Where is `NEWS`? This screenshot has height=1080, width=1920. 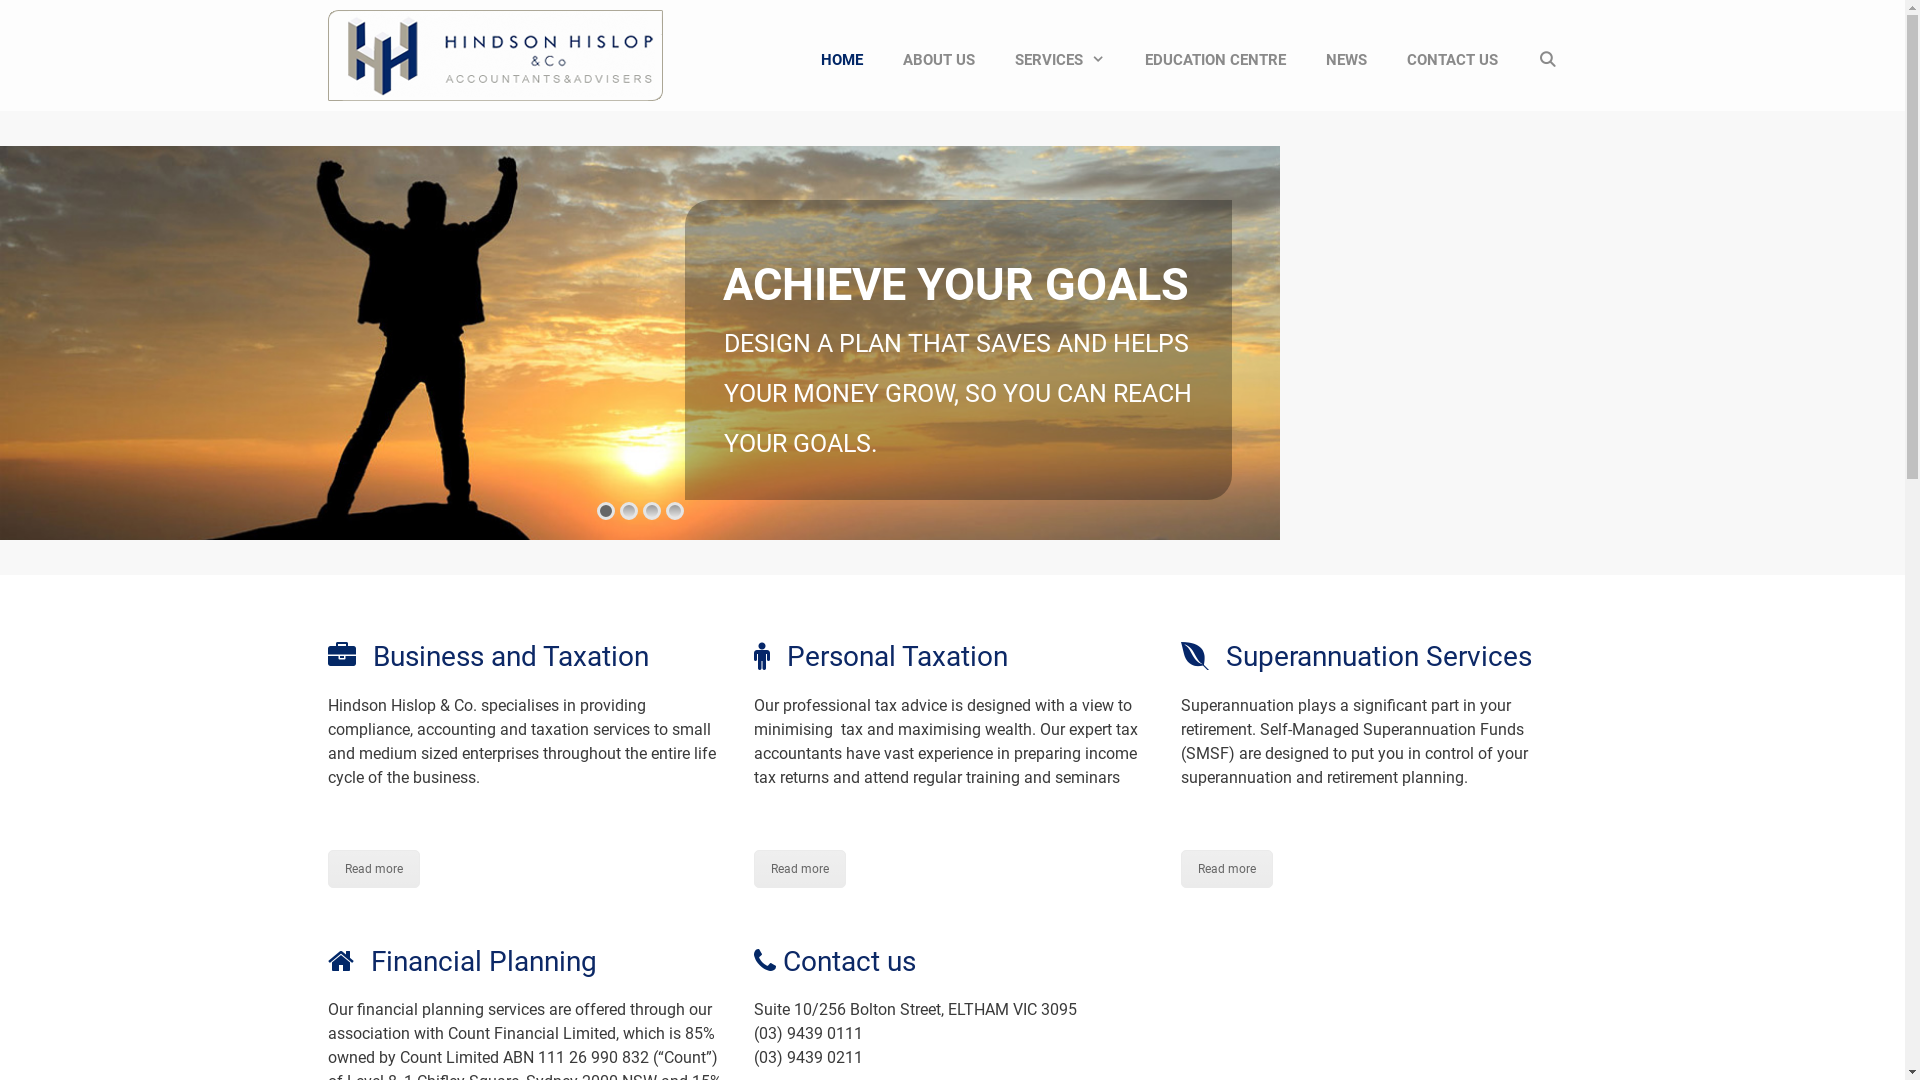 NEWS is located at coordinates (1346, 60).